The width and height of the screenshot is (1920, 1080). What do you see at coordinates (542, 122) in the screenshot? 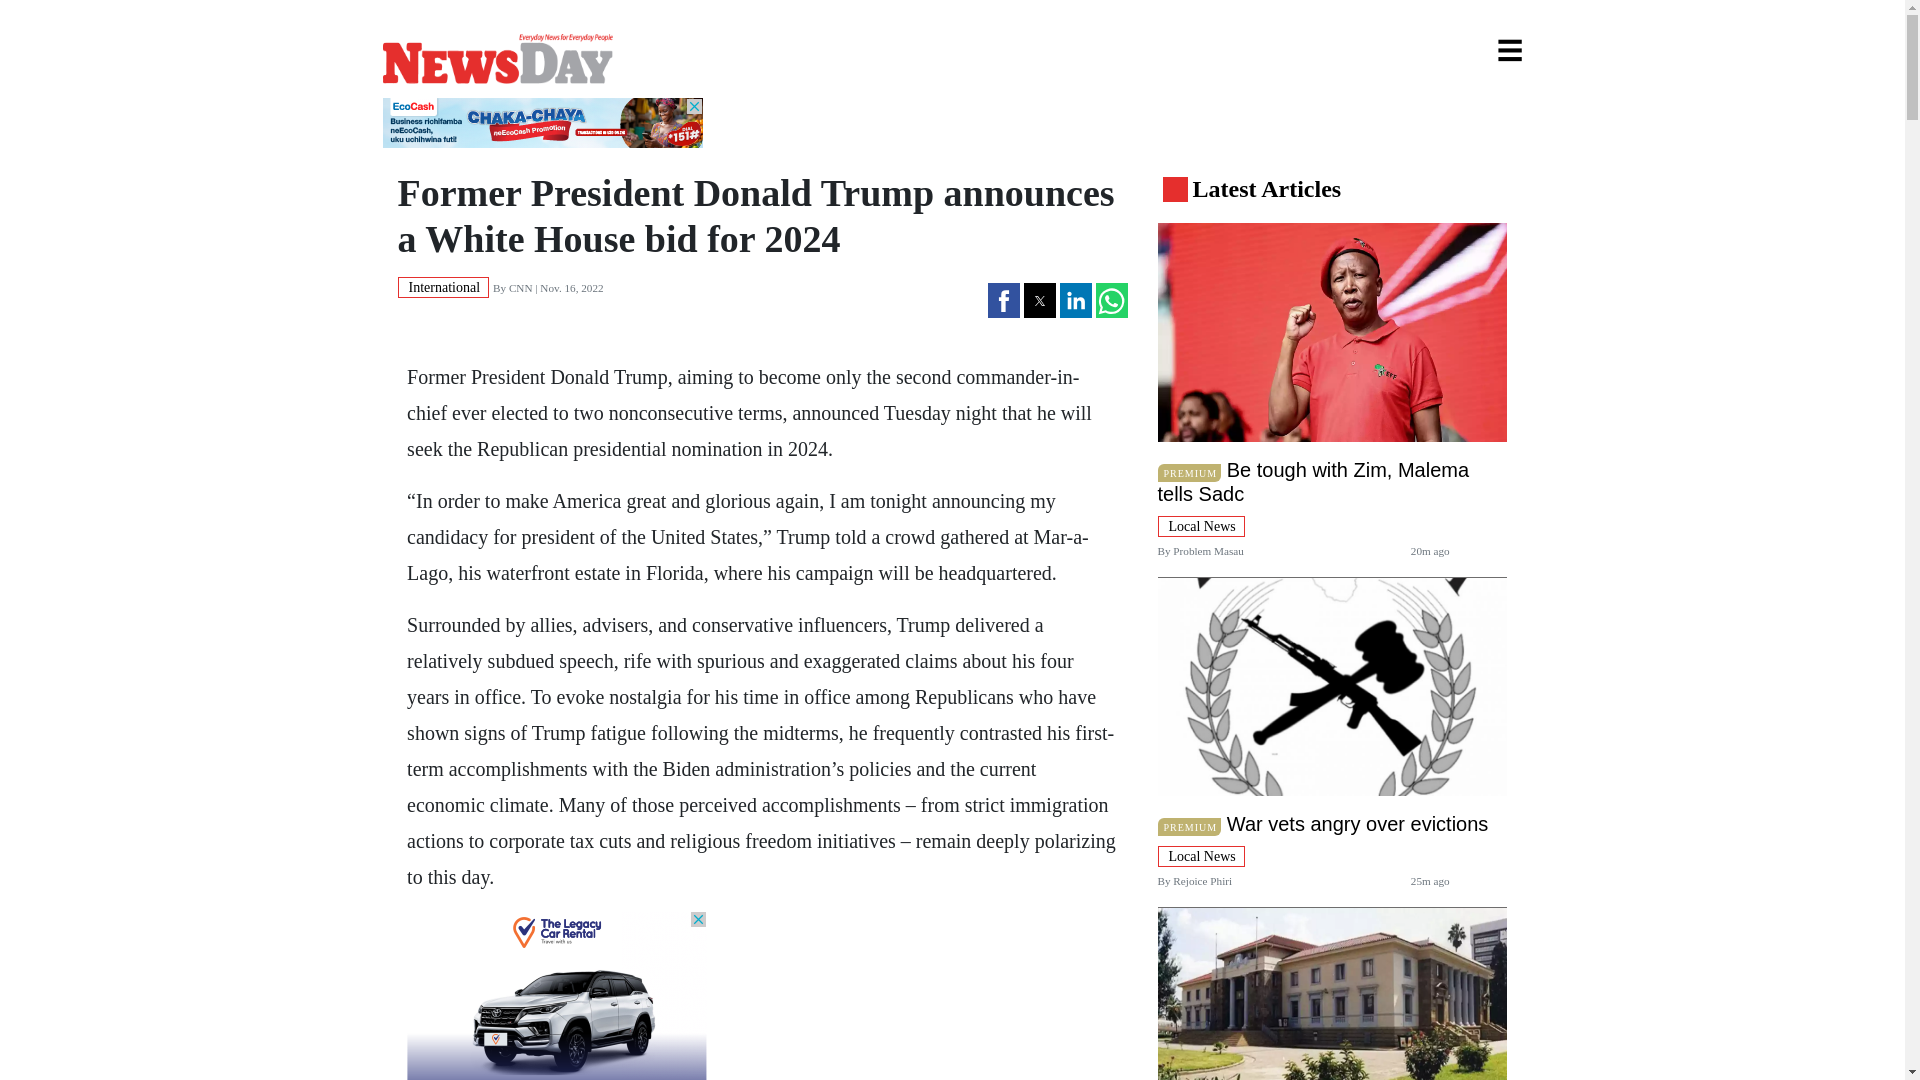
I see `3rd party ad content` at bounding box center [542, 122].